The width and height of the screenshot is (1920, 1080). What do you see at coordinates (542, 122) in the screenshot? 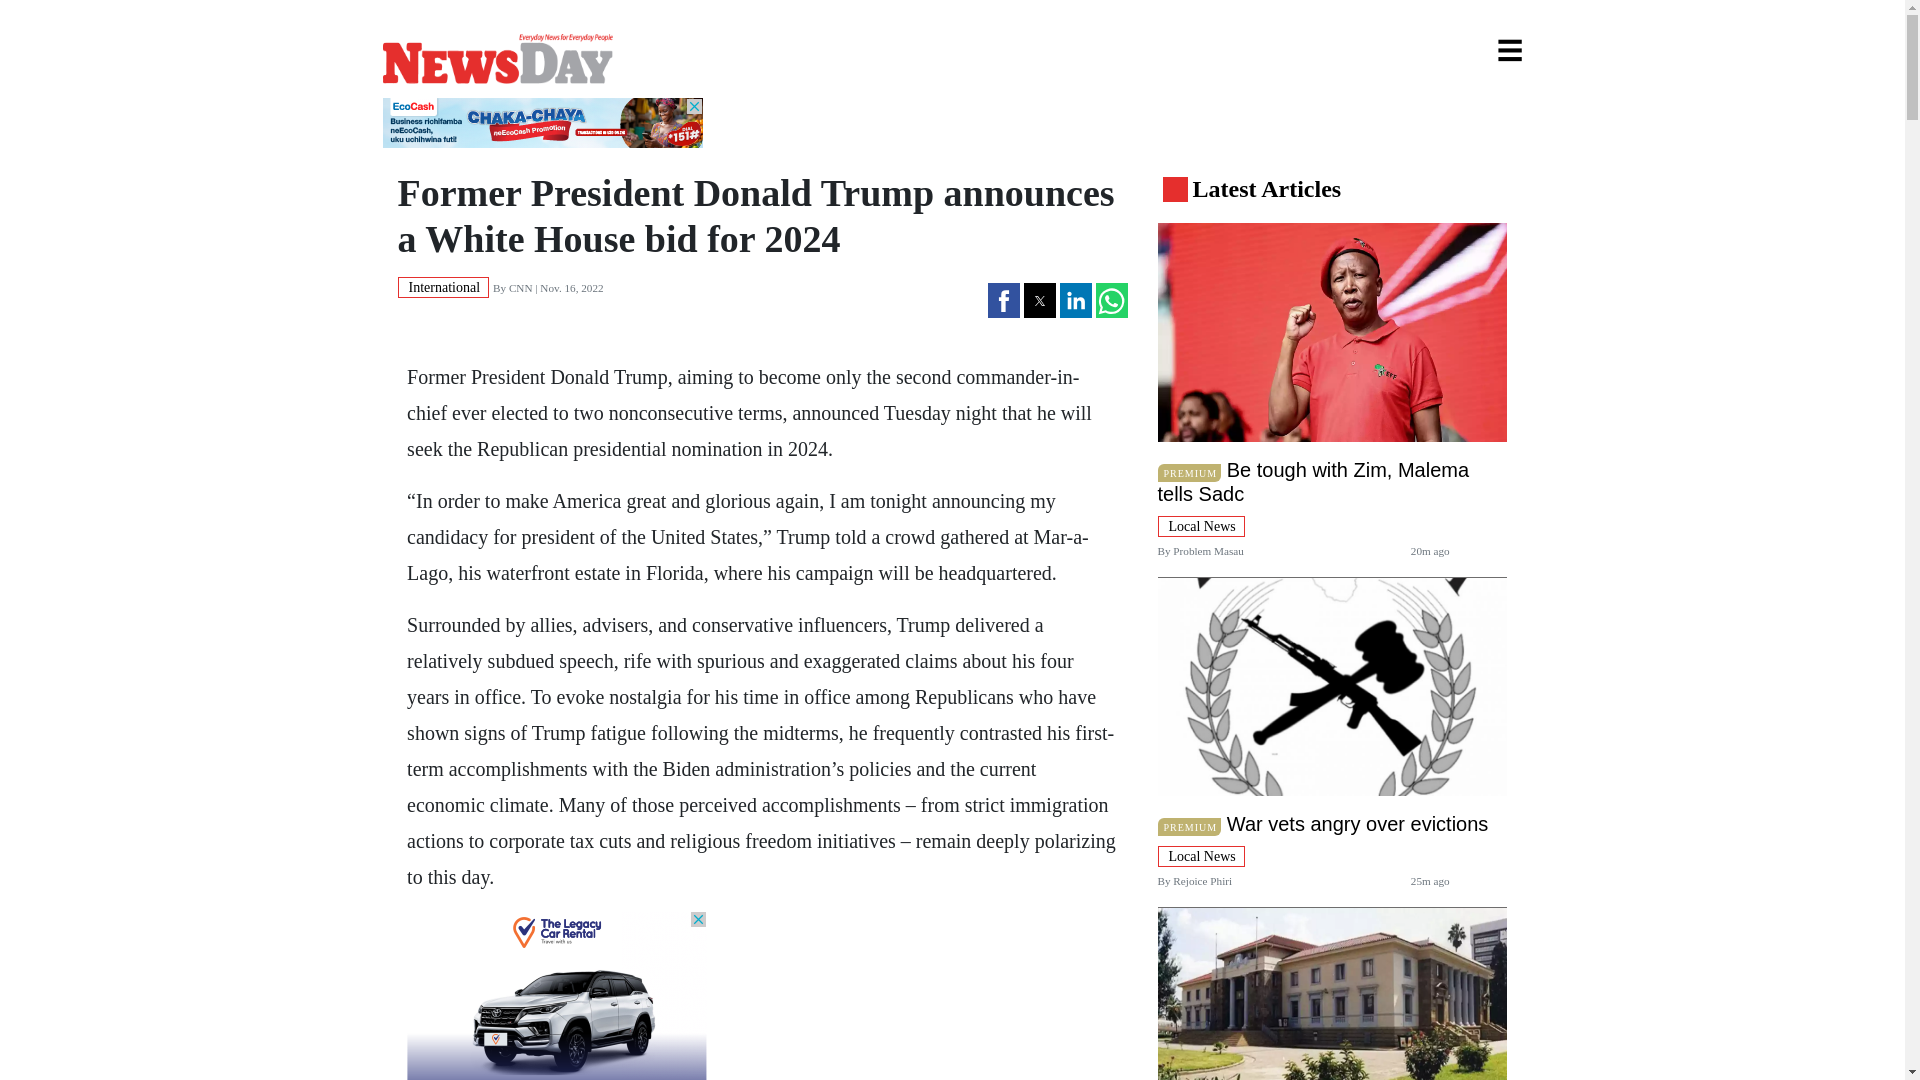
I see `3rd party ad content` at bounding box center [542, 122].